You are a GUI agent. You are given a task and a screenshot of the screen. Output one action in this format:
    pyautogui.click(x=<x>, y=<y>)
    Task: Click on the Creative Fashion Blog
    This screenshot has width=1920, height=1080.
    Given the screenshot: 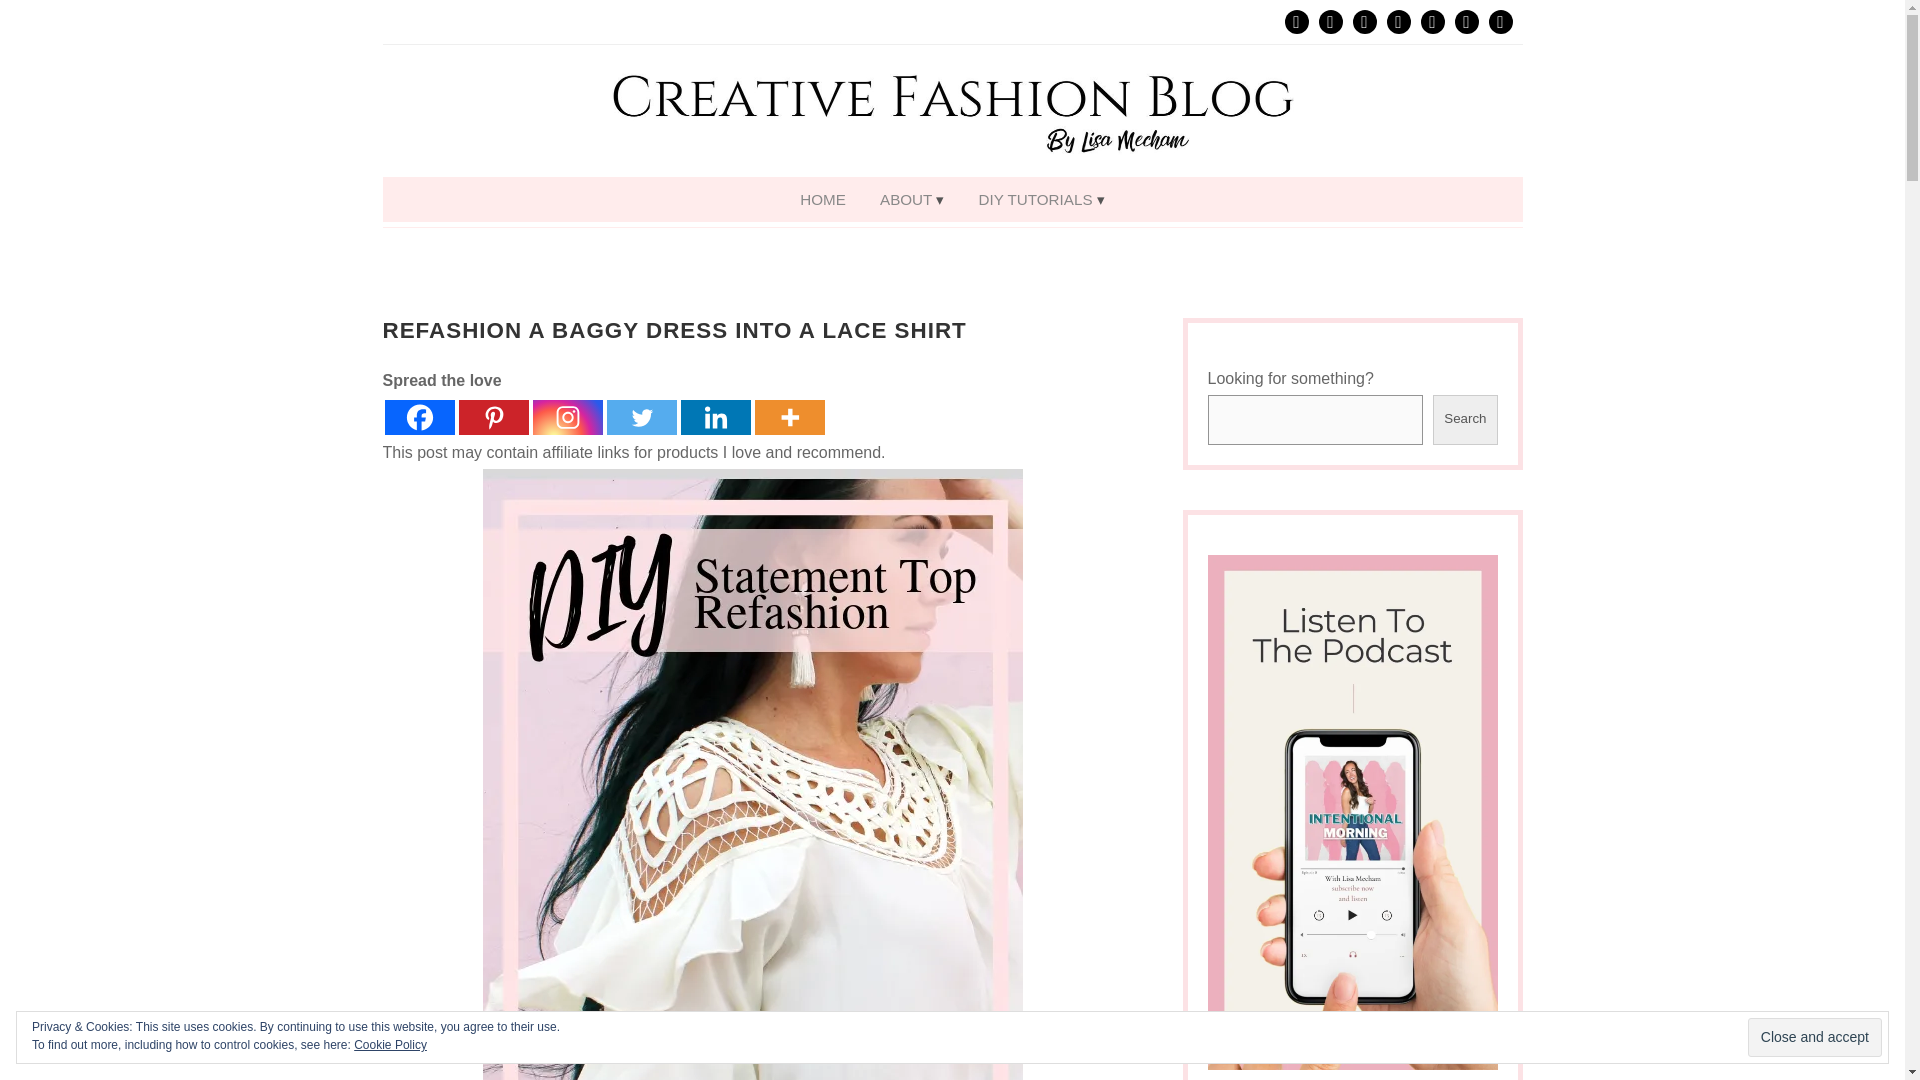 What is the action you would take?
    pyautogui.click(x=952, y=111)
    